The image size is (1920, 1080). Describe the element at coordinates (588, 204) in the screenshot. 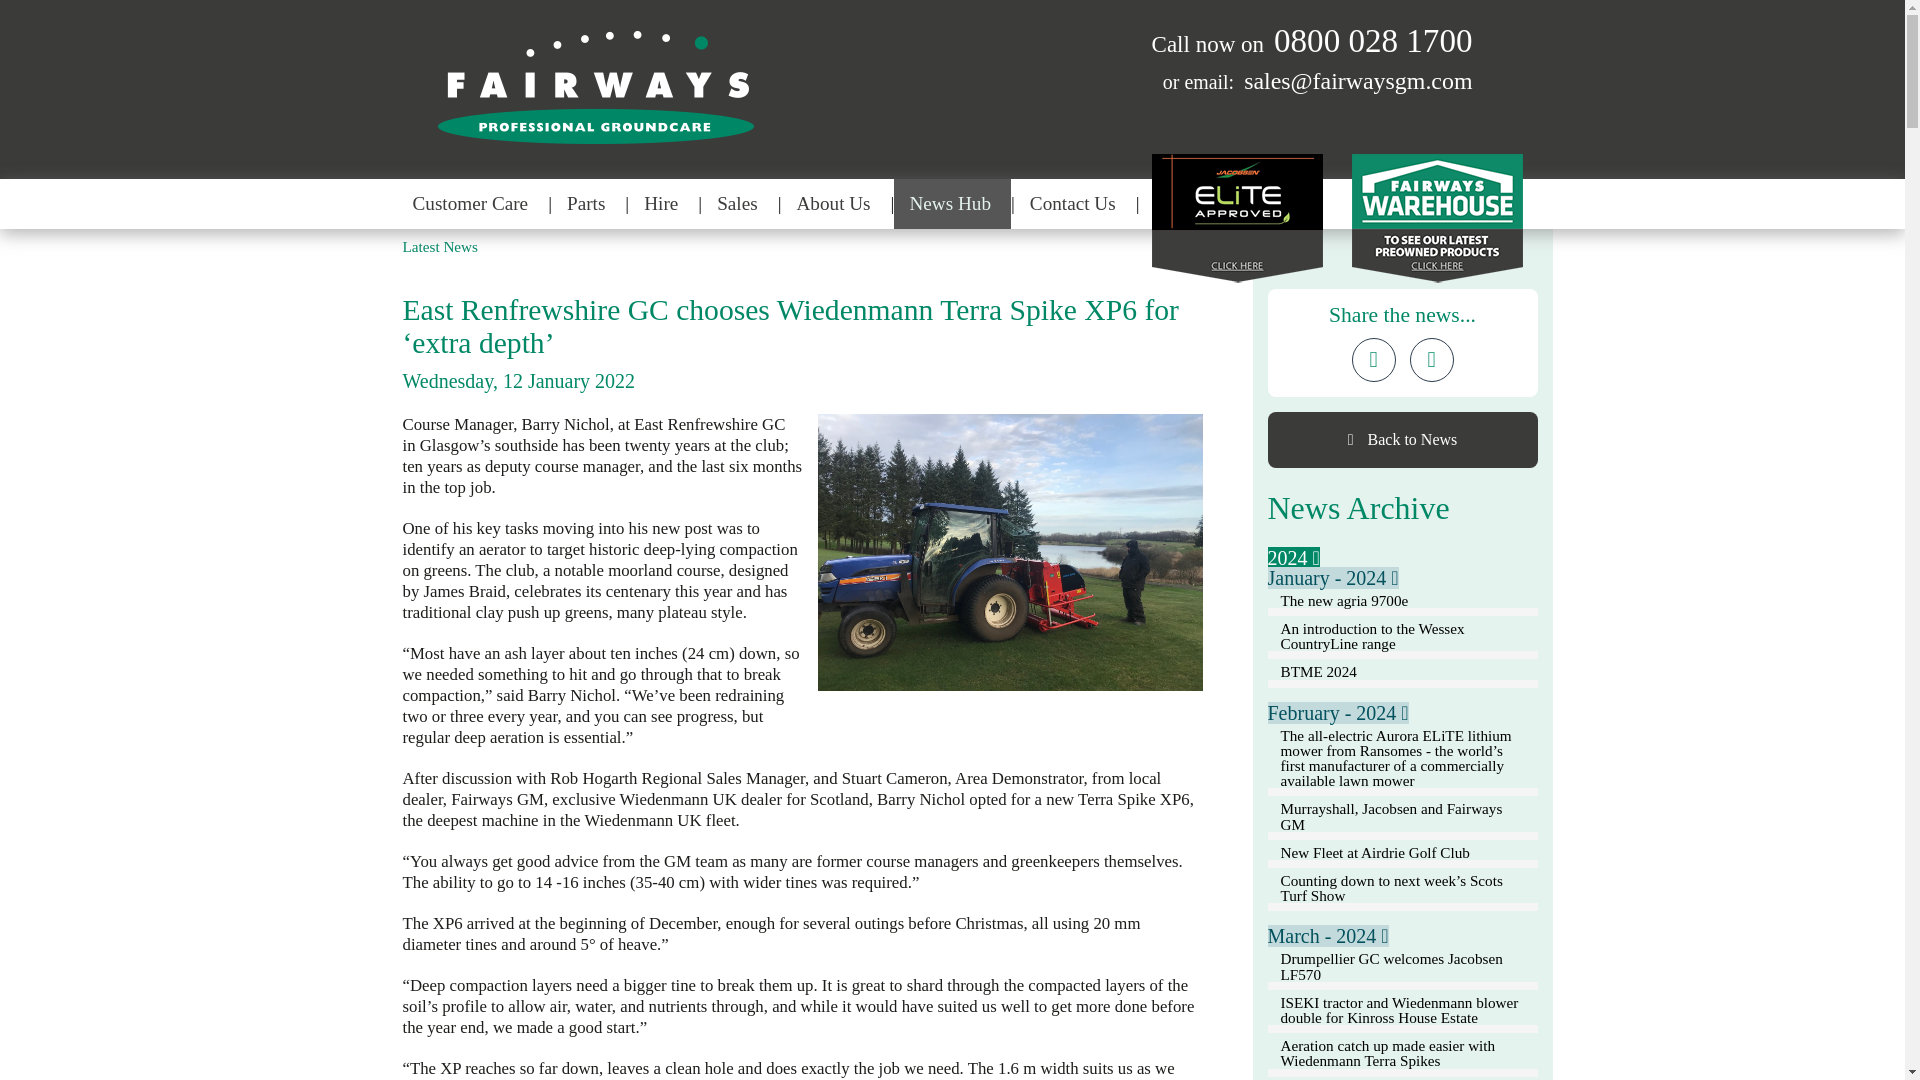

I see `Parts` at that location.